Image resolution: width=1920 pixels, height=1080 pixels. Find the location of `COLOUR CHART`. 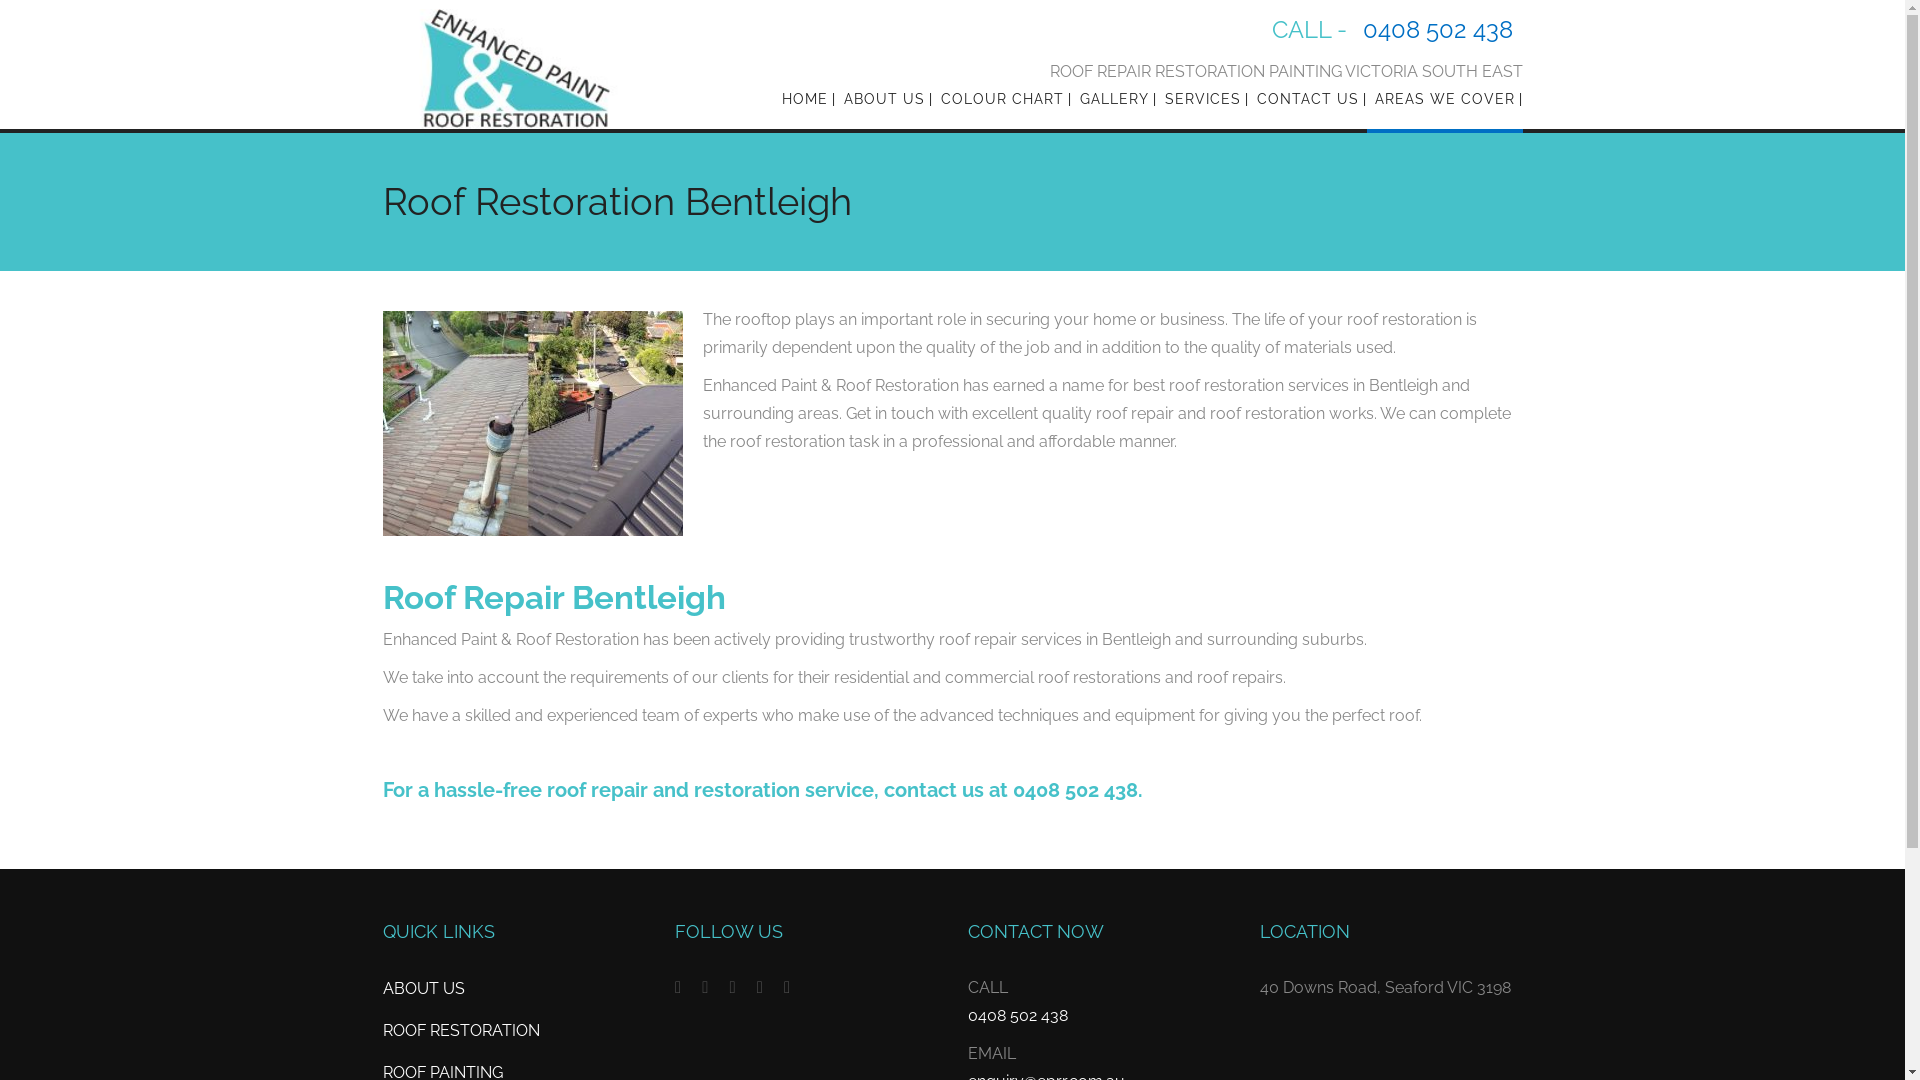

COLOUR CHART is located at coordinates (1002, 99).